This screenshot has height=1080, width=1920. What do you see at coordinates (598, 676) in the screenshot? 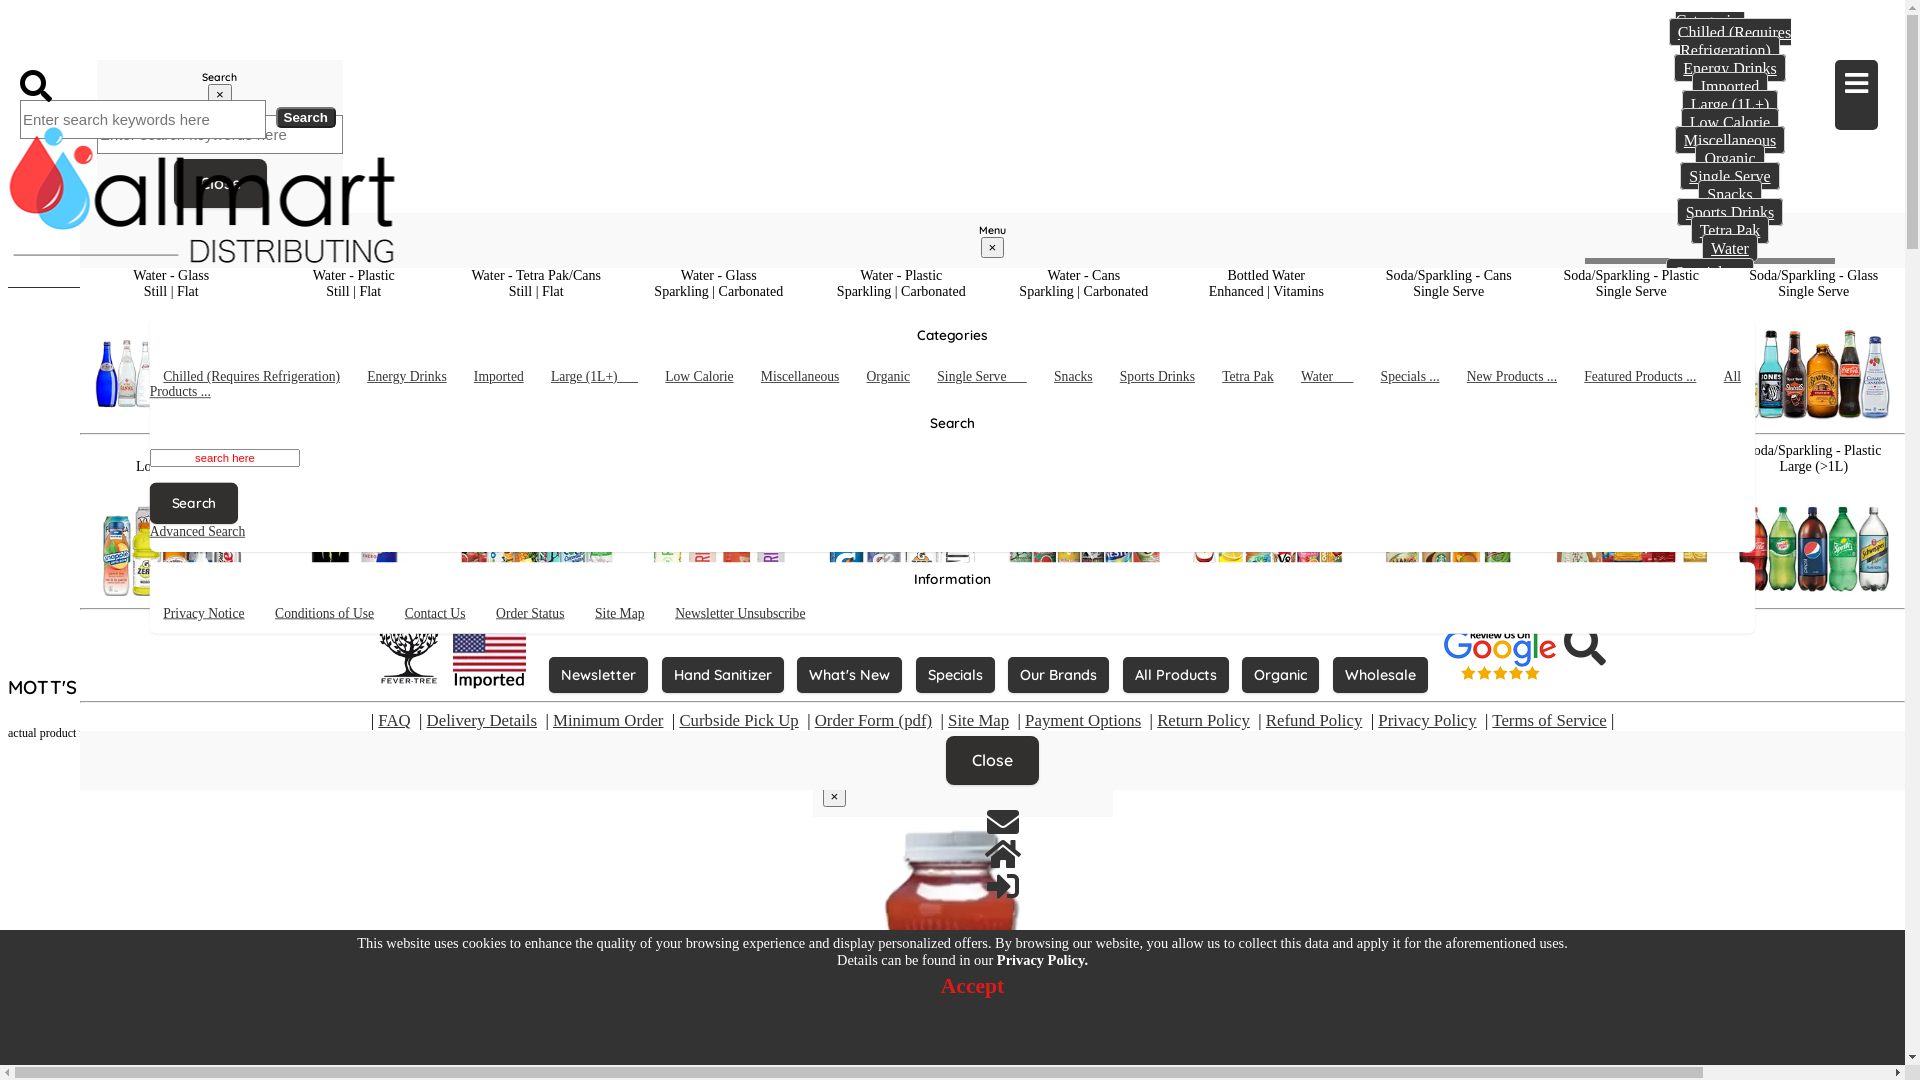
I see `Newsletter` at bounding box center [598, 676].